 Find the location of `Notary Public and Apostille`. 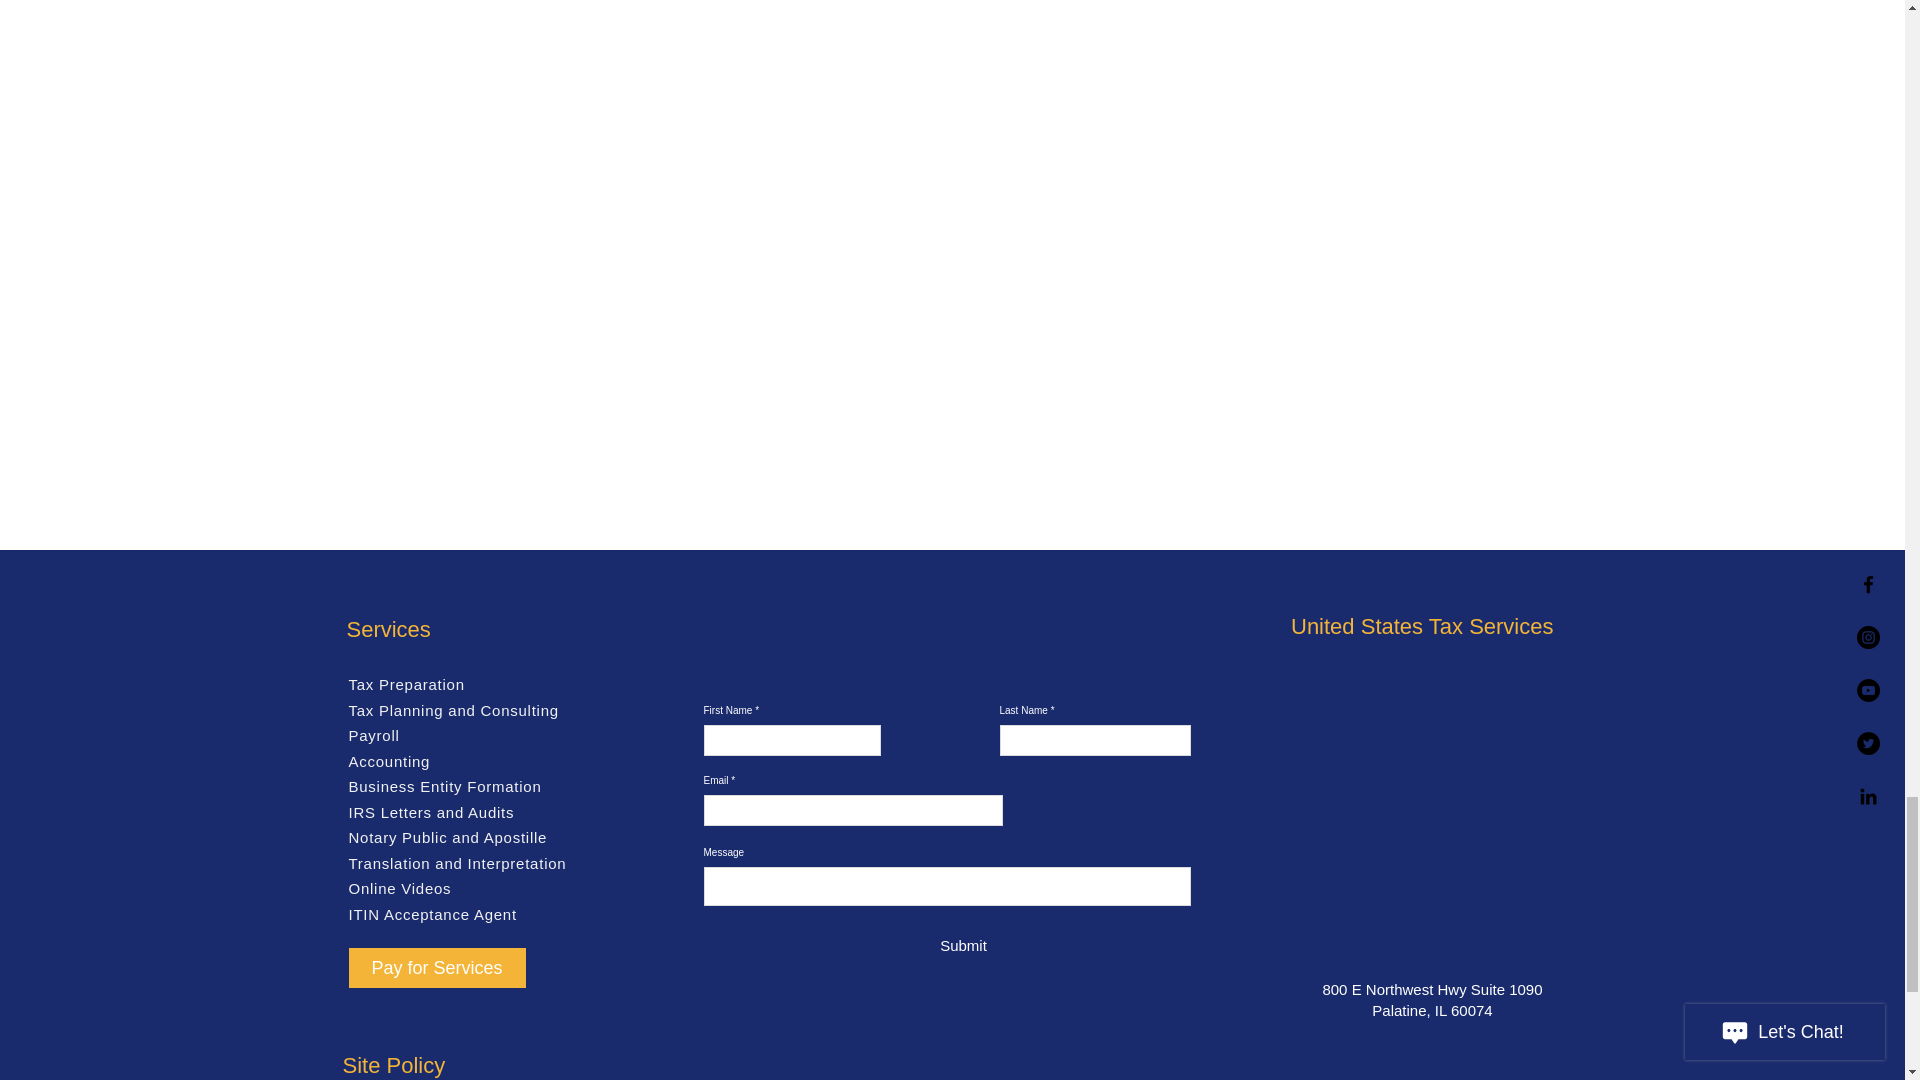

Notary Public and Apostille is located at coordinates (447, 837).